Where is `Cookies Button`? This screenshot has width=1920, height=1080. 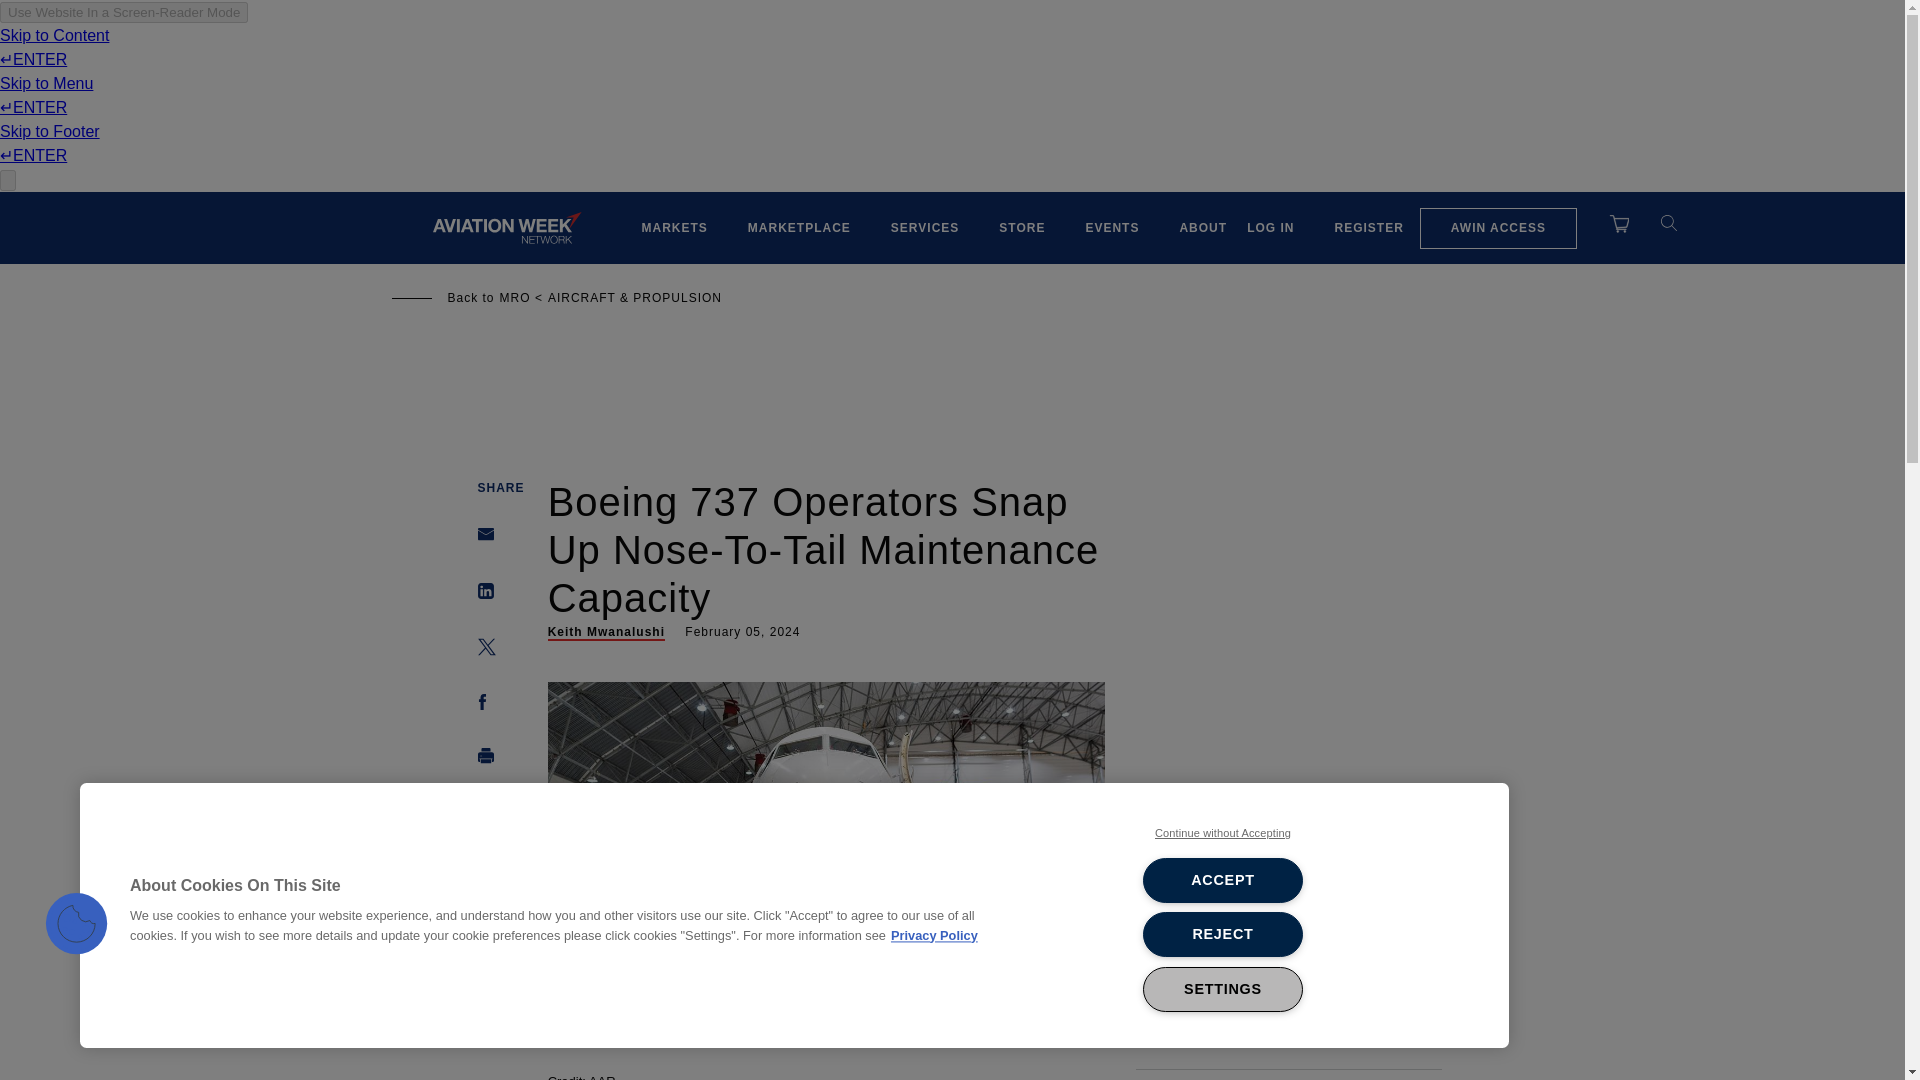 Cookies Button is located at coordinates (76, 924).